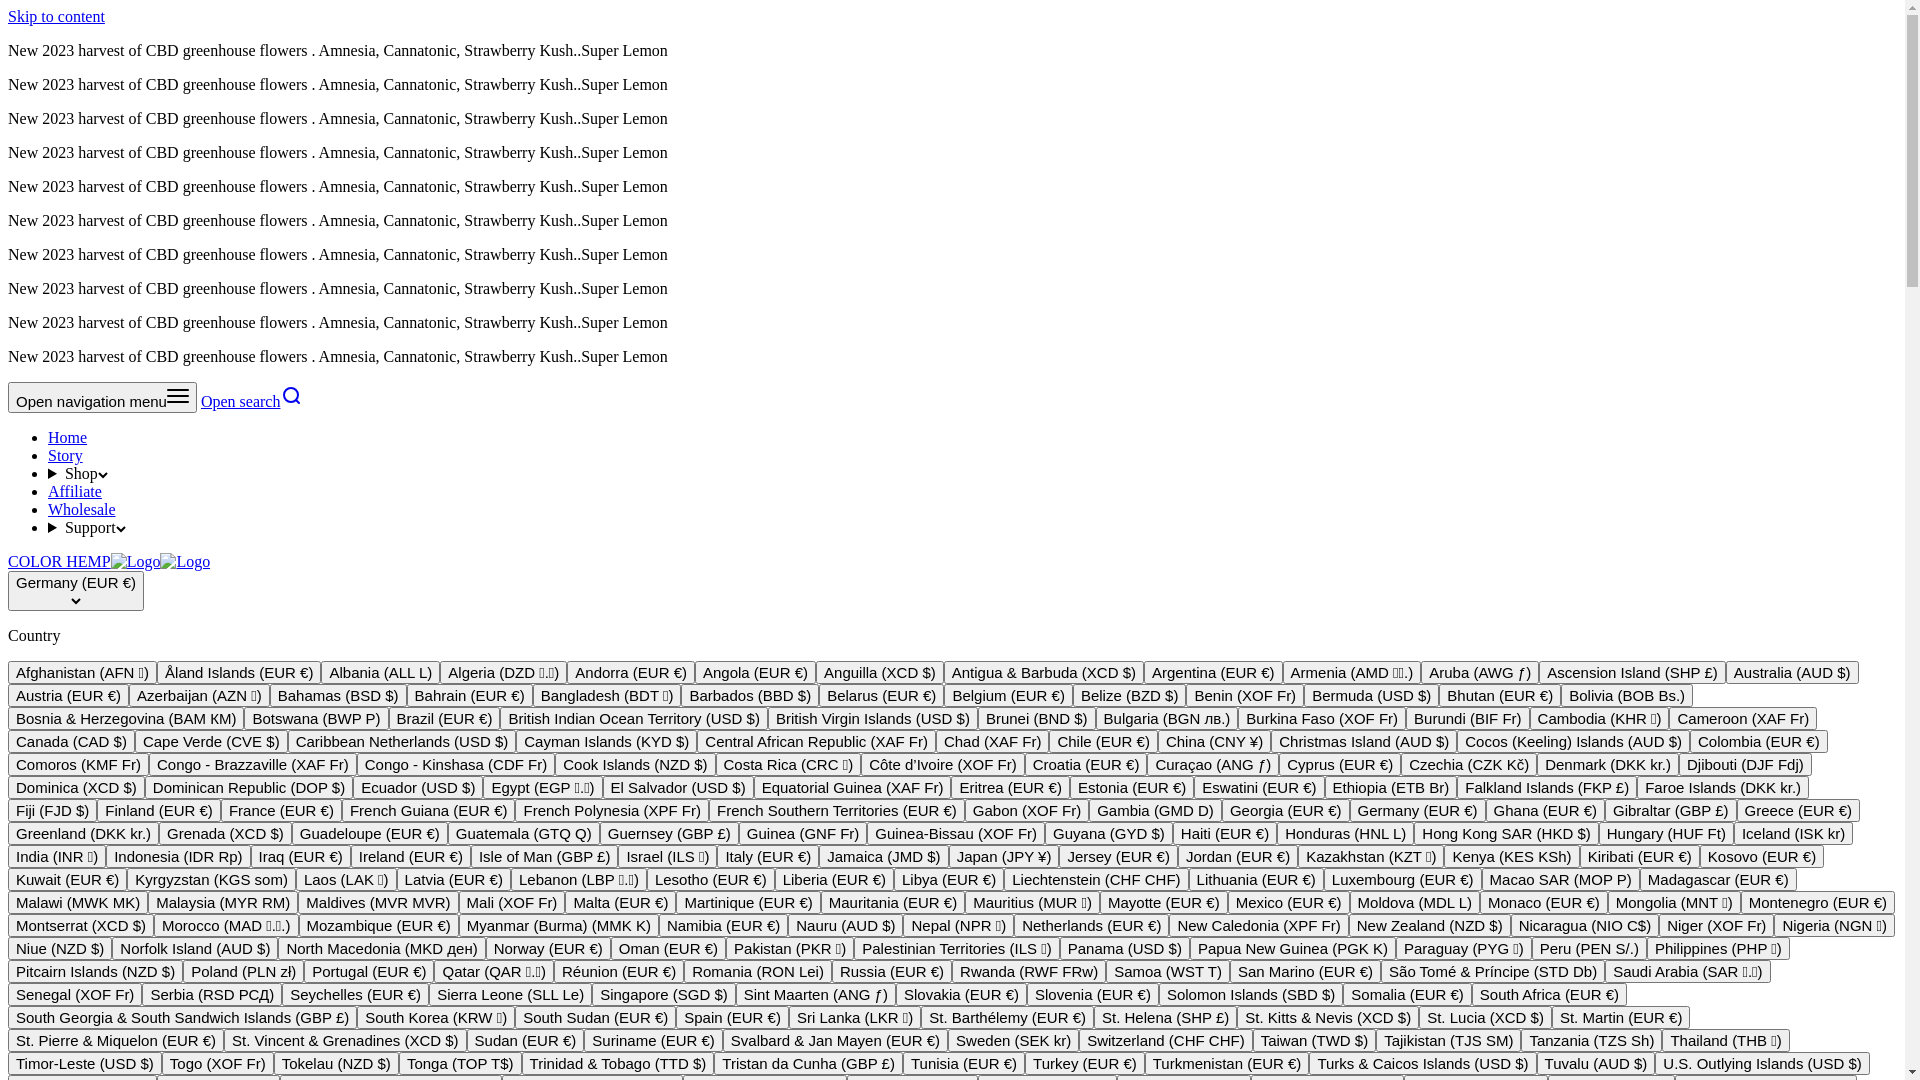 Image resolution: width=1920 pixels, height=1080 pixels. What do you see at coordinates (1166, 1040) in the screenshot?
I see `Switzerland (CHF CHF)` at bounding box center [1166, 1040].